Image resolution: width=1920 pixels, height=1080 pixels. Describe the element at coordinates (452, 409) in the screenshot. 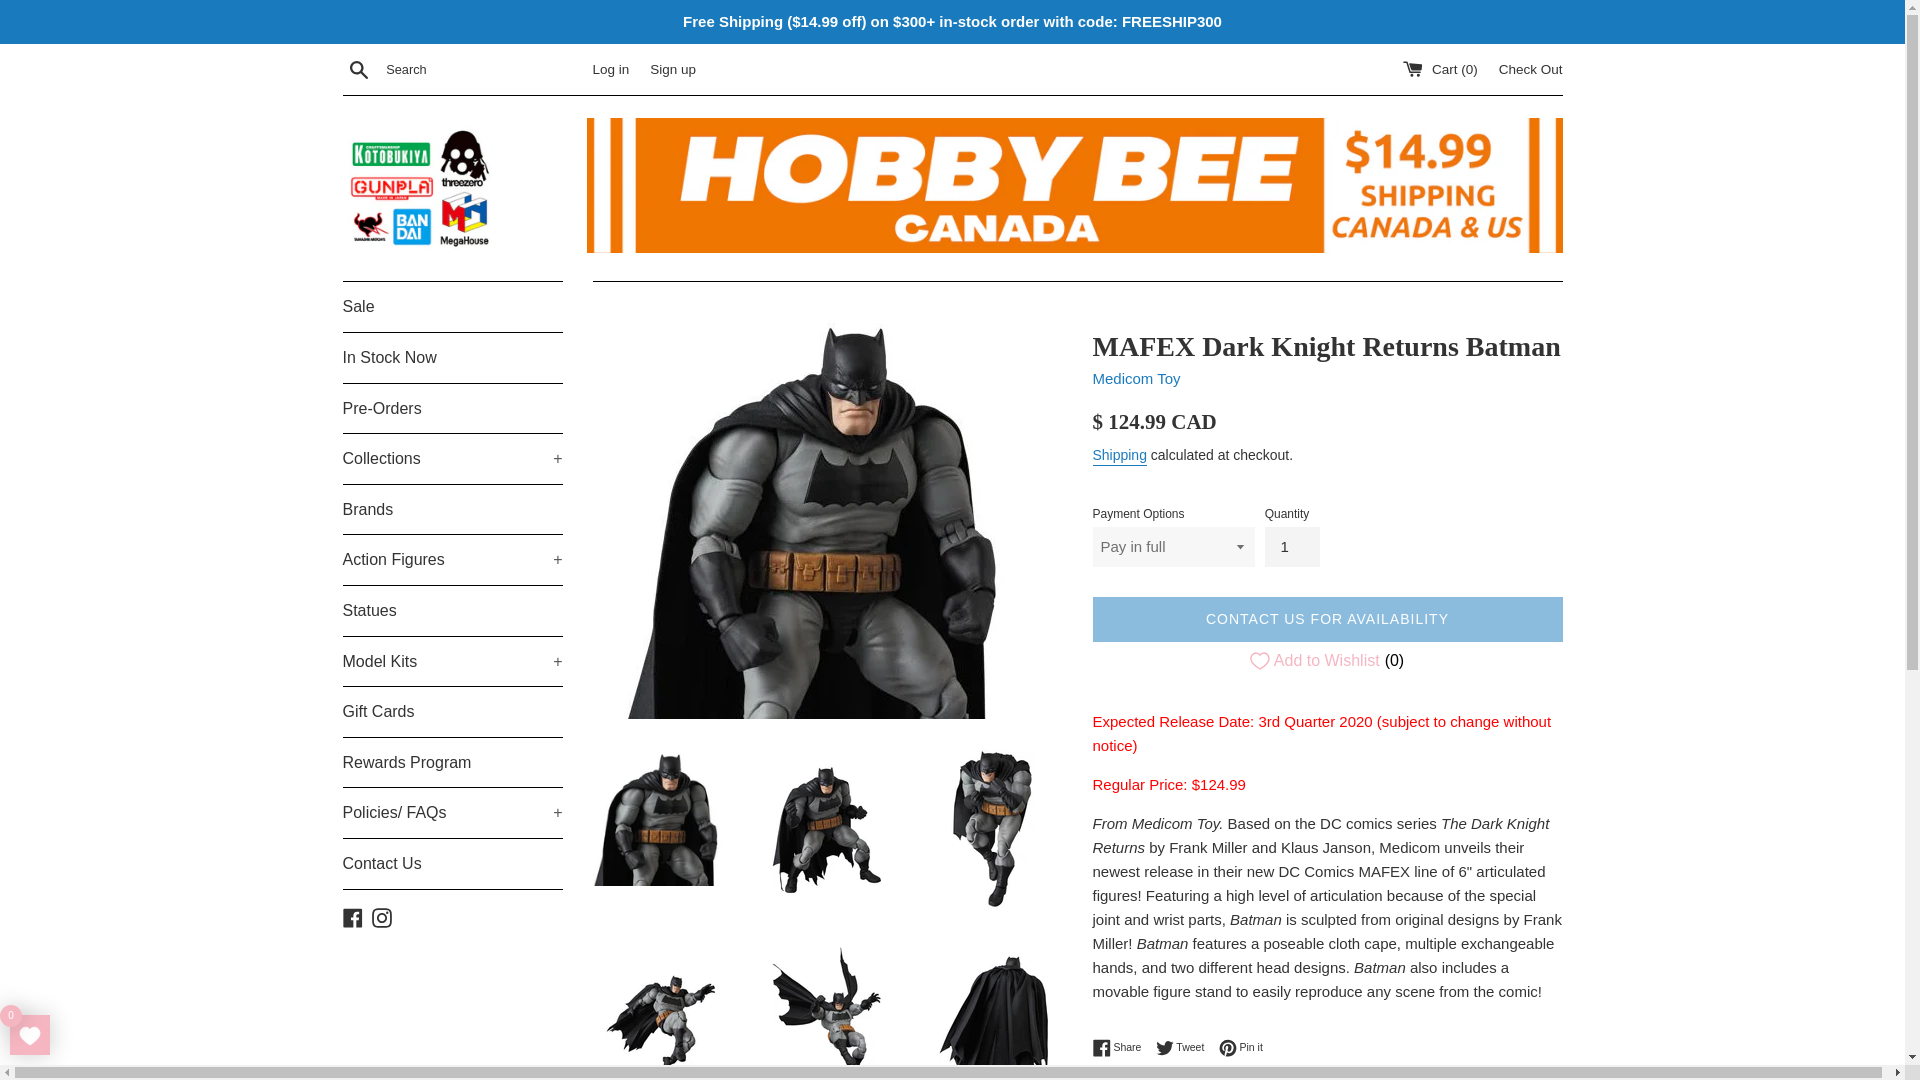

I see `Pre-Orders` at that location.